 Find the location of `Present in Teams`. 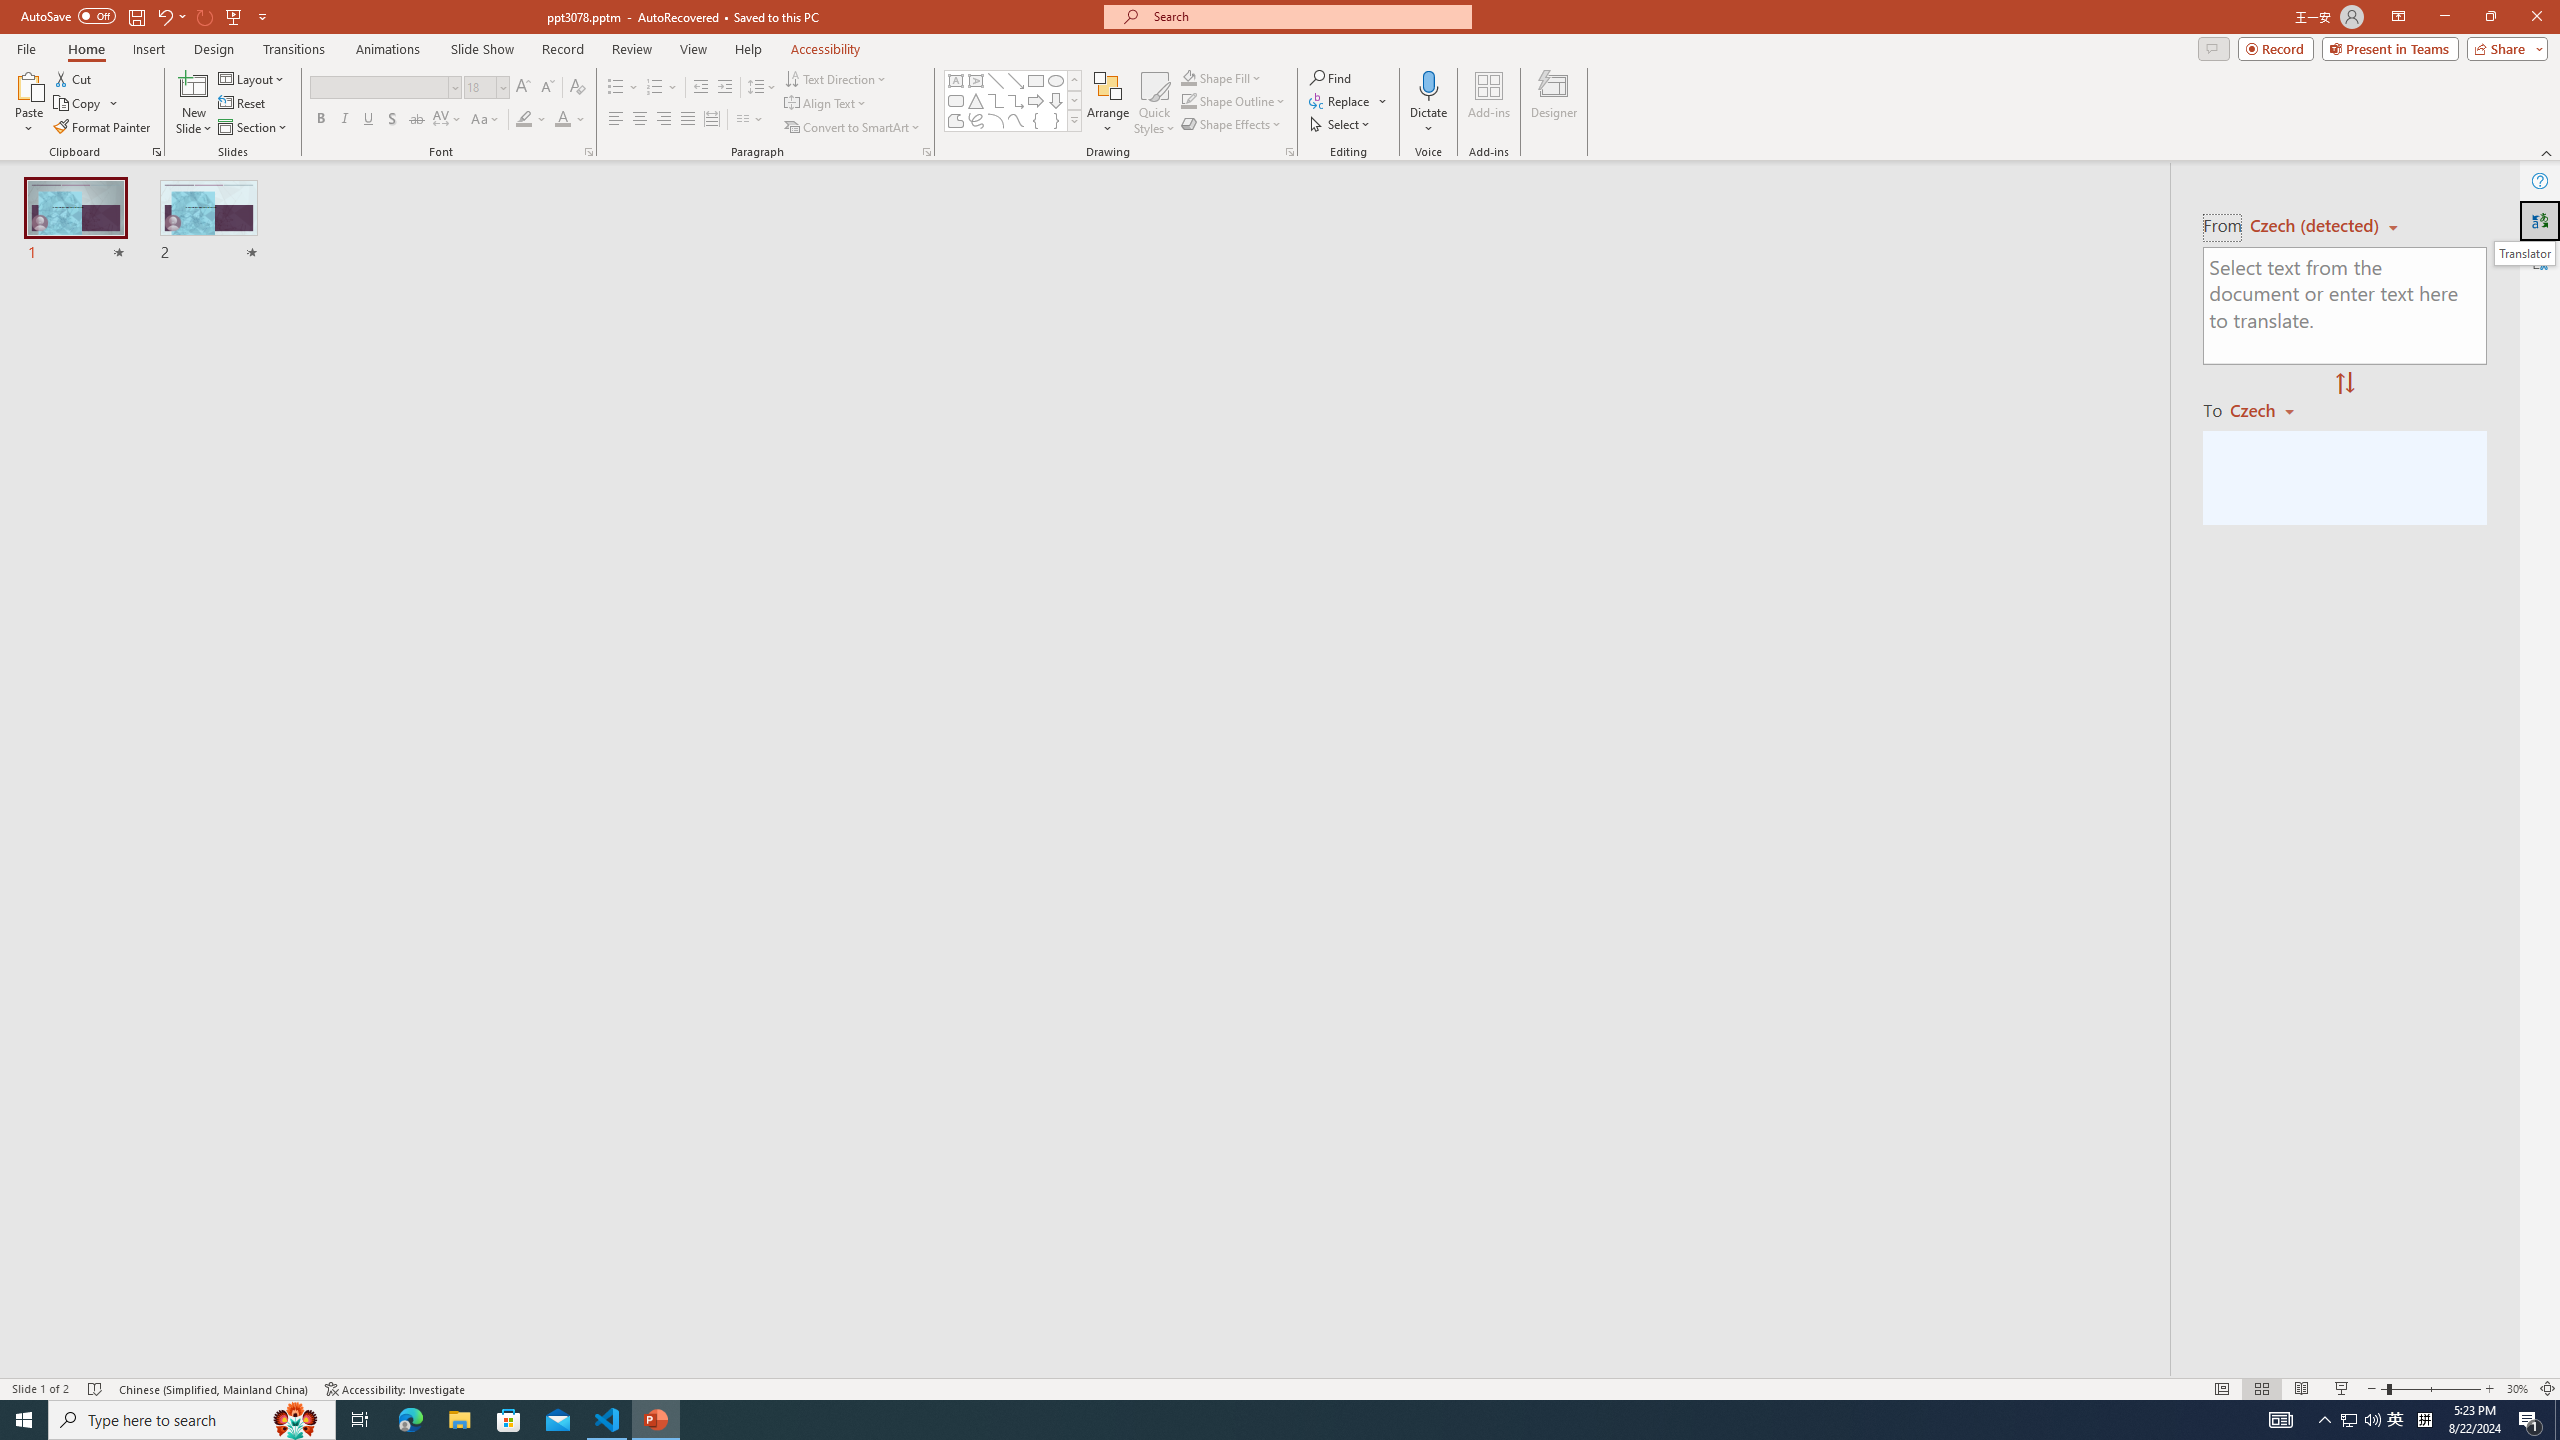

Present in Teams is located at coordinates (2390, 48).